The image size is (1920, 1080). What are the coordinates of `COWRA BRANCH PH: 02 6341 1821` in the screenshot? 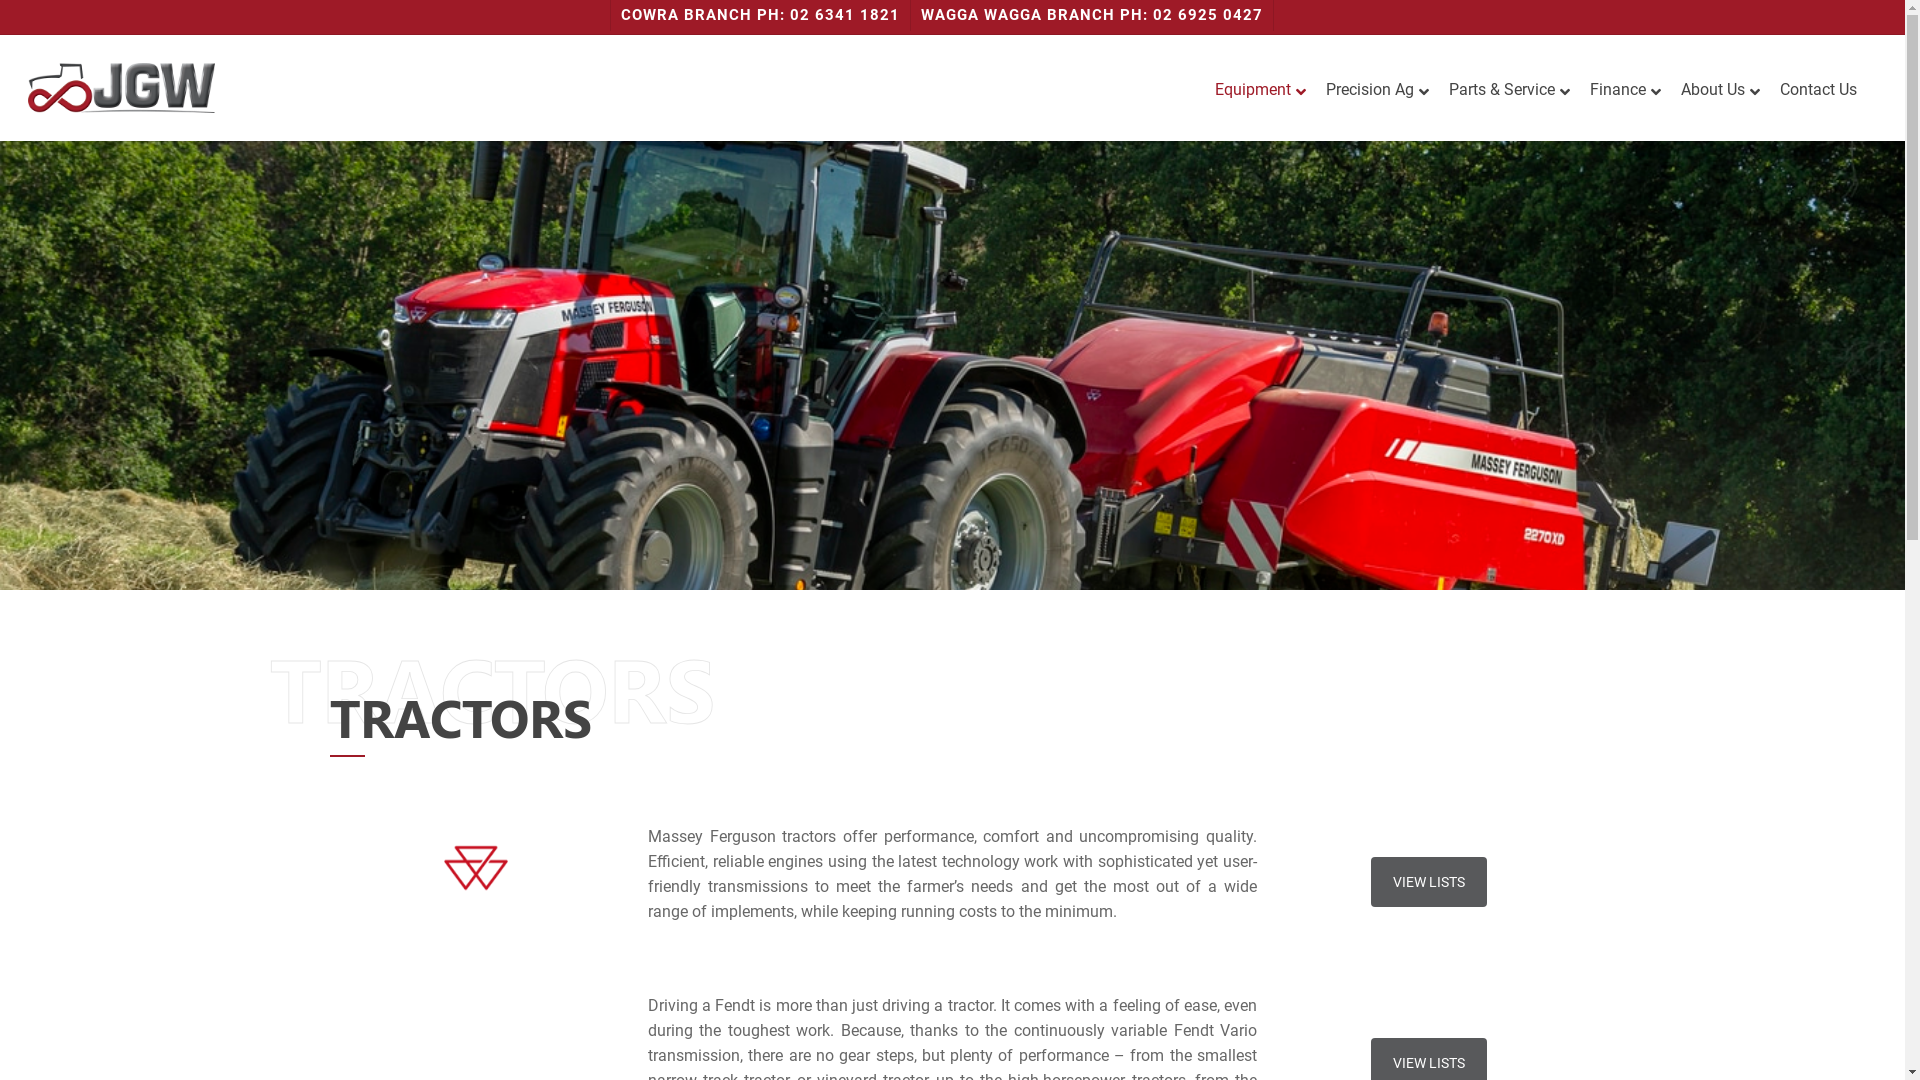 It's located at (760, 16).